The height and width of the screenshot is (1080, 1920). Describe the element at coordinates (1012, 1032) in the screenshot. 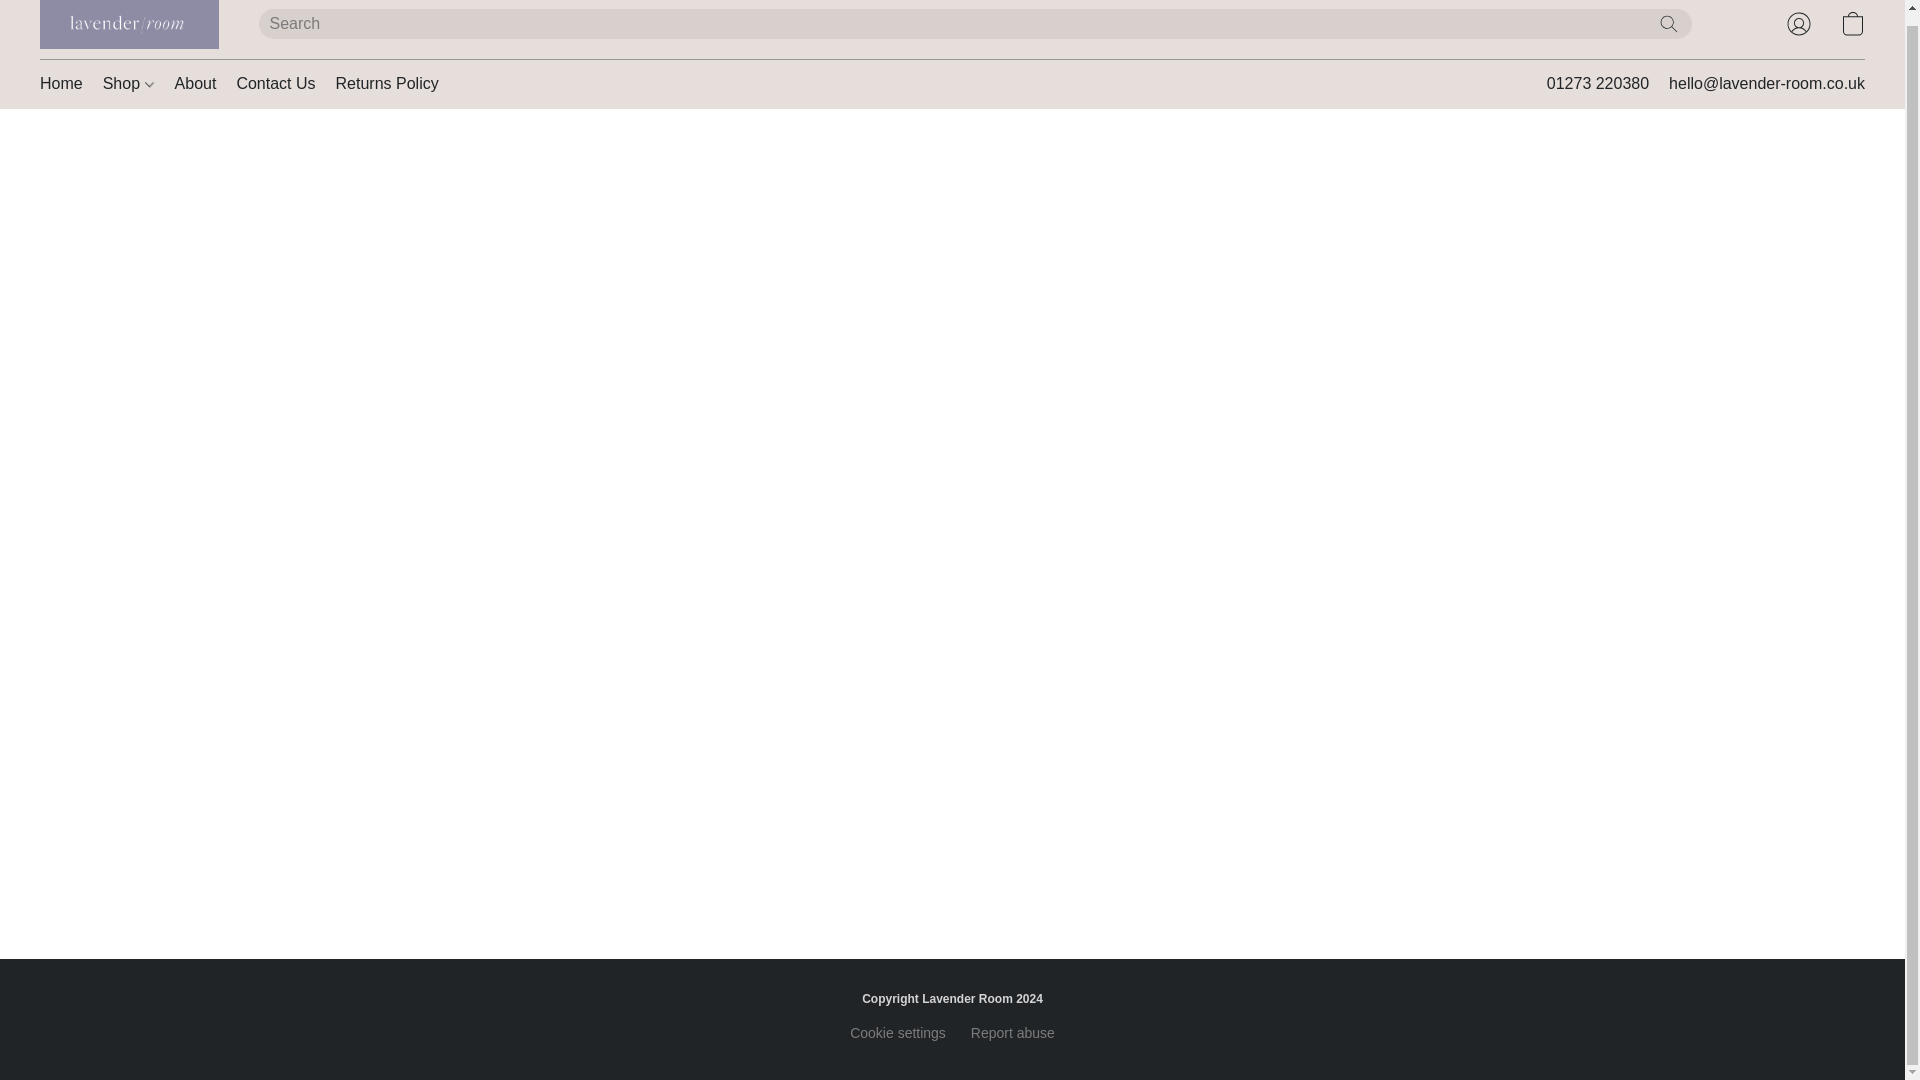

I see `Report abuse` at that location.